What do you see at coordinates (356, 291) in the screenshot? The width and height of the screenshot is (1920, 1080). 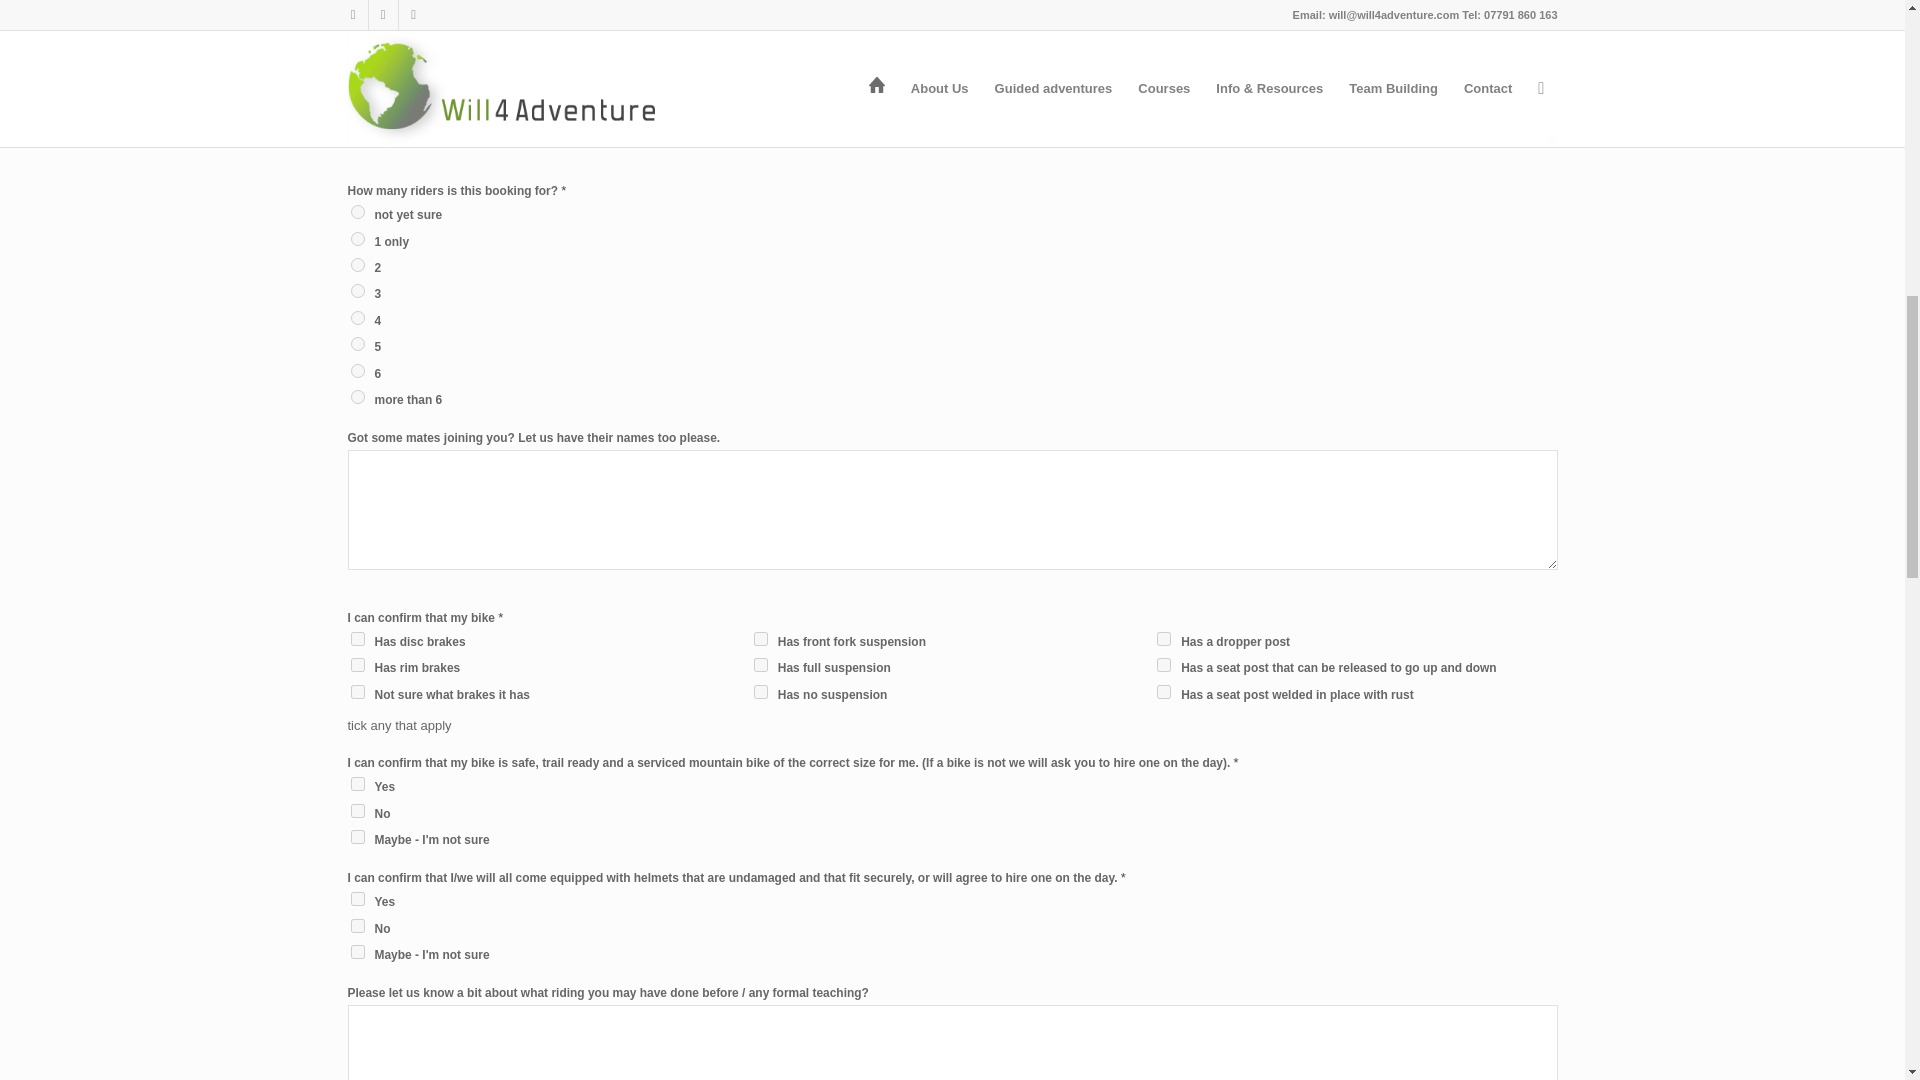 I see `3` at bounding box center [356, 291].